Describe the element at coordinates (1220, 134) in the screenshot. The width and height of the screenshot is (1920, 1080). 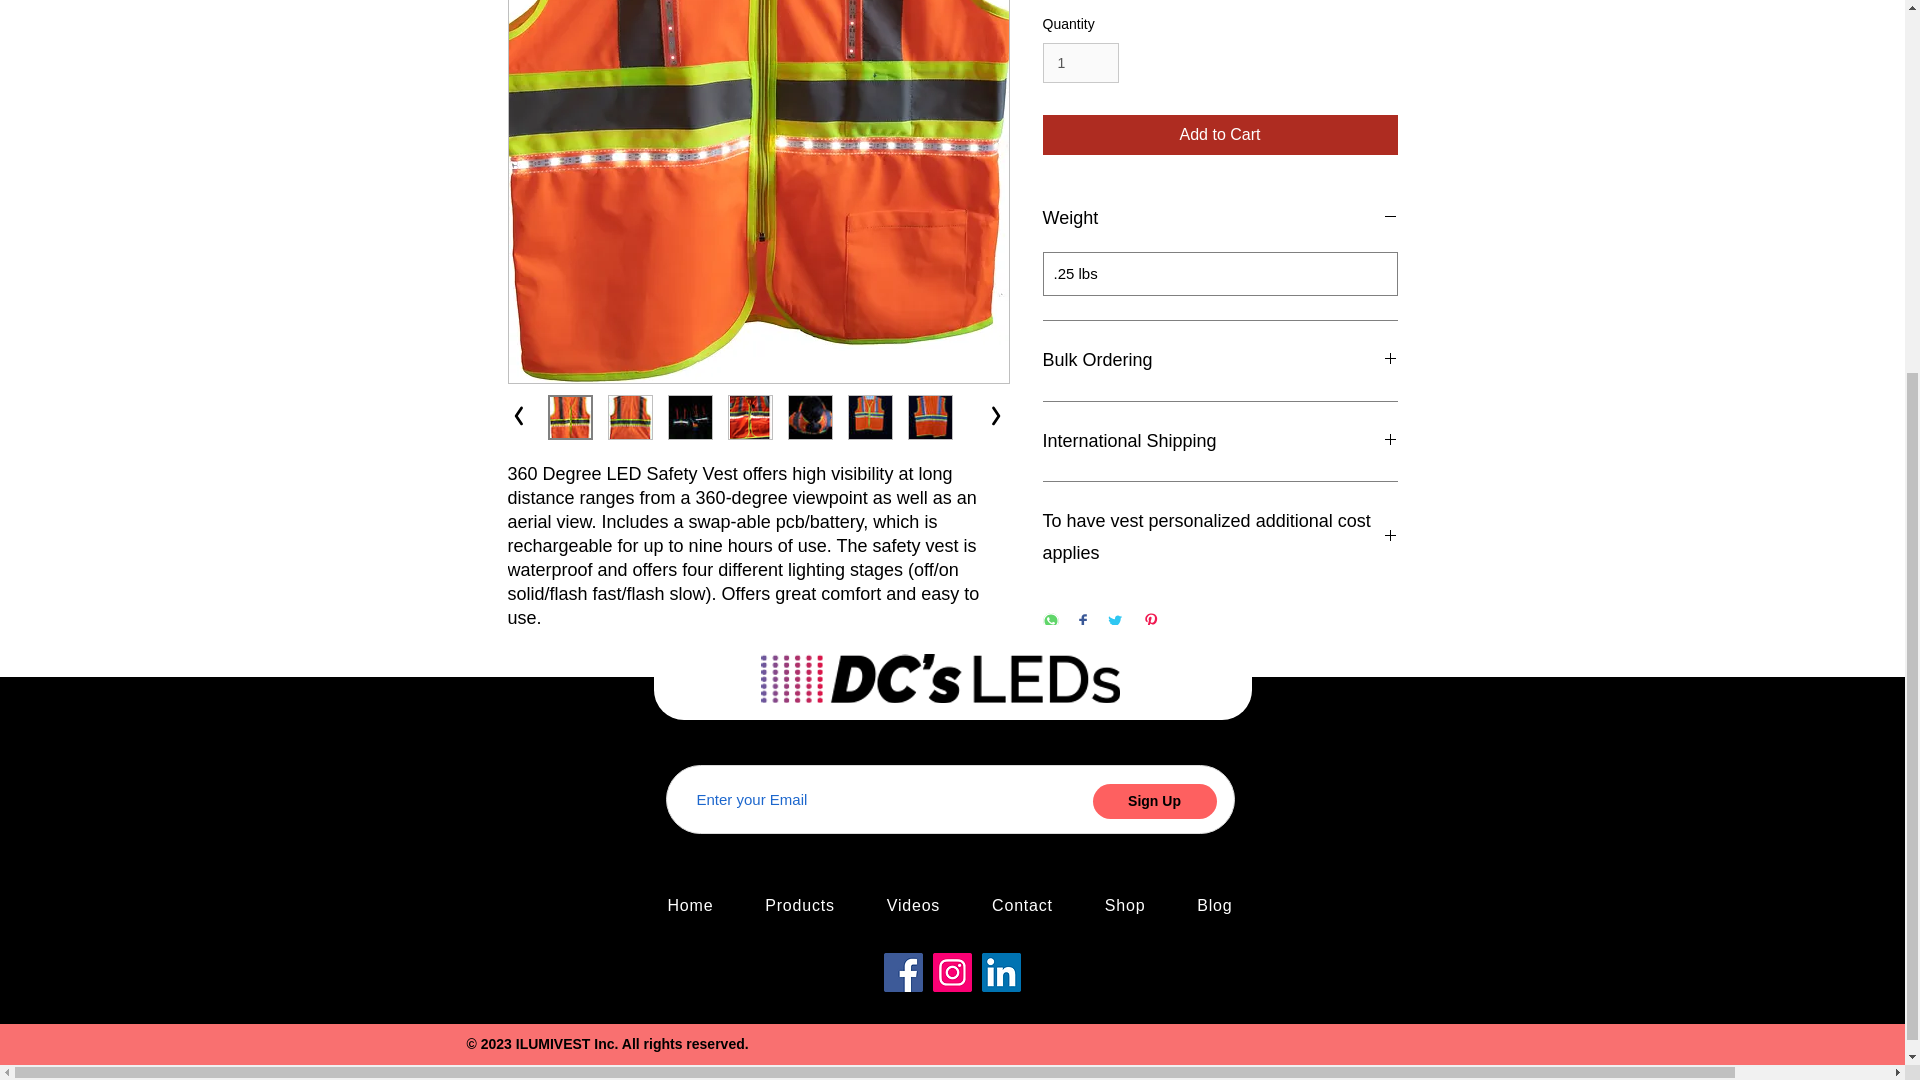
I see `Add to Cart` at that location.